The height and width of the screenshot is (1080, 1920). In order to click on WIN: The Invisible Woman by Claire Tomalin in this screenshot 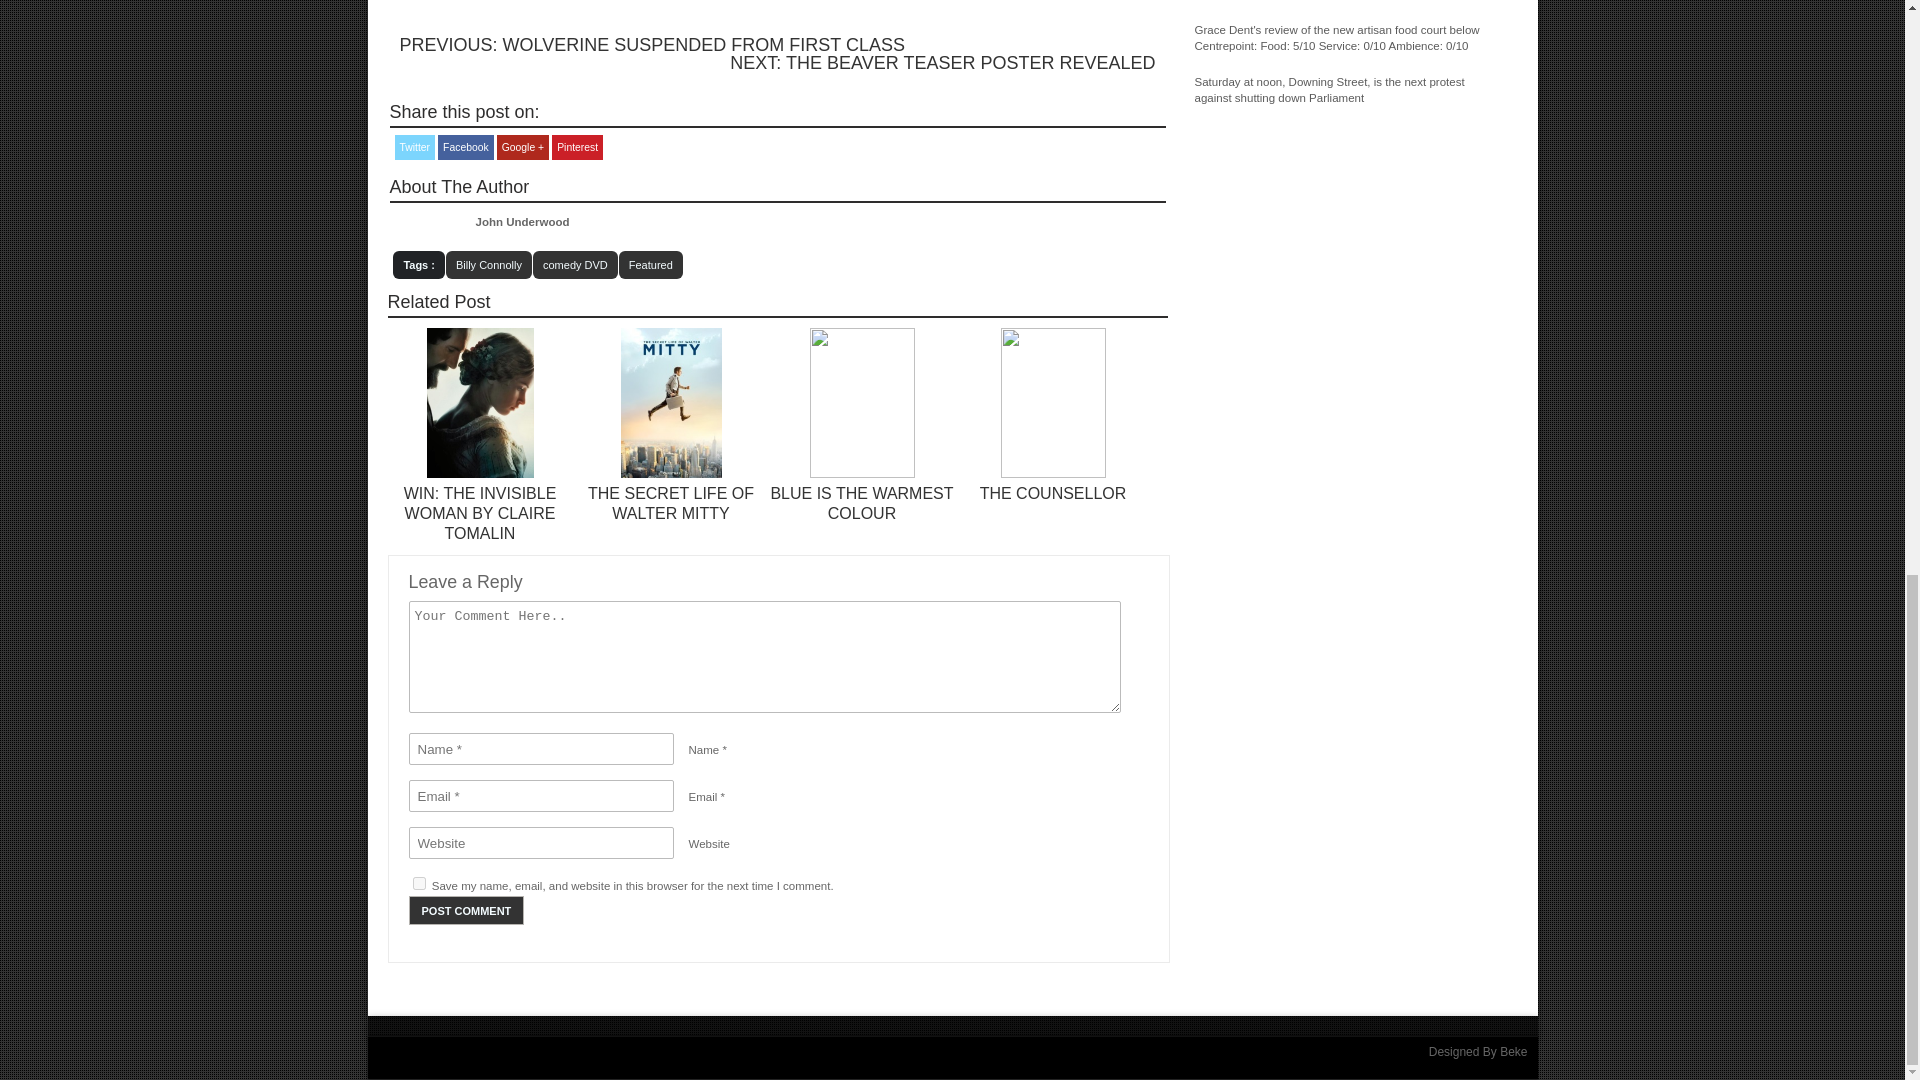, I will do `click(480, 473)`.